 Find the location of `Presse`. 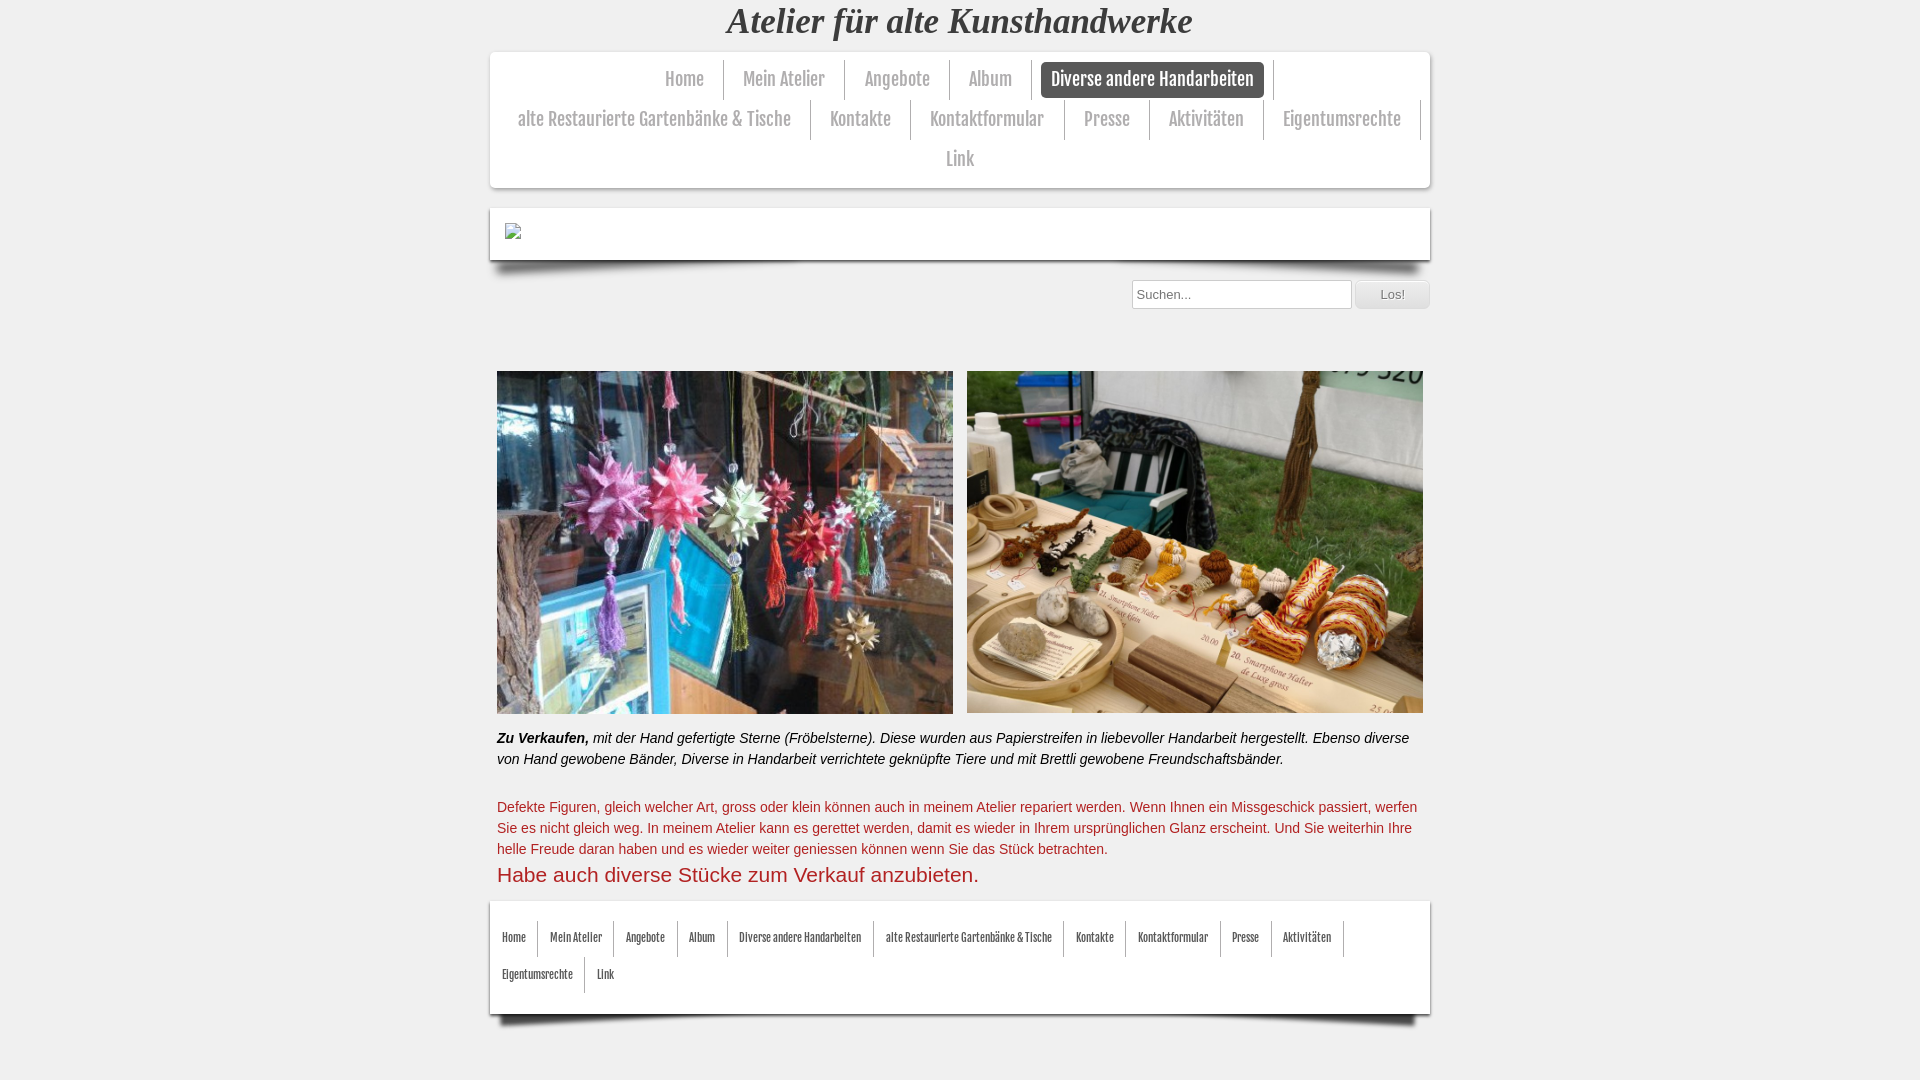

Presse is located at coordinates (1107, 120).